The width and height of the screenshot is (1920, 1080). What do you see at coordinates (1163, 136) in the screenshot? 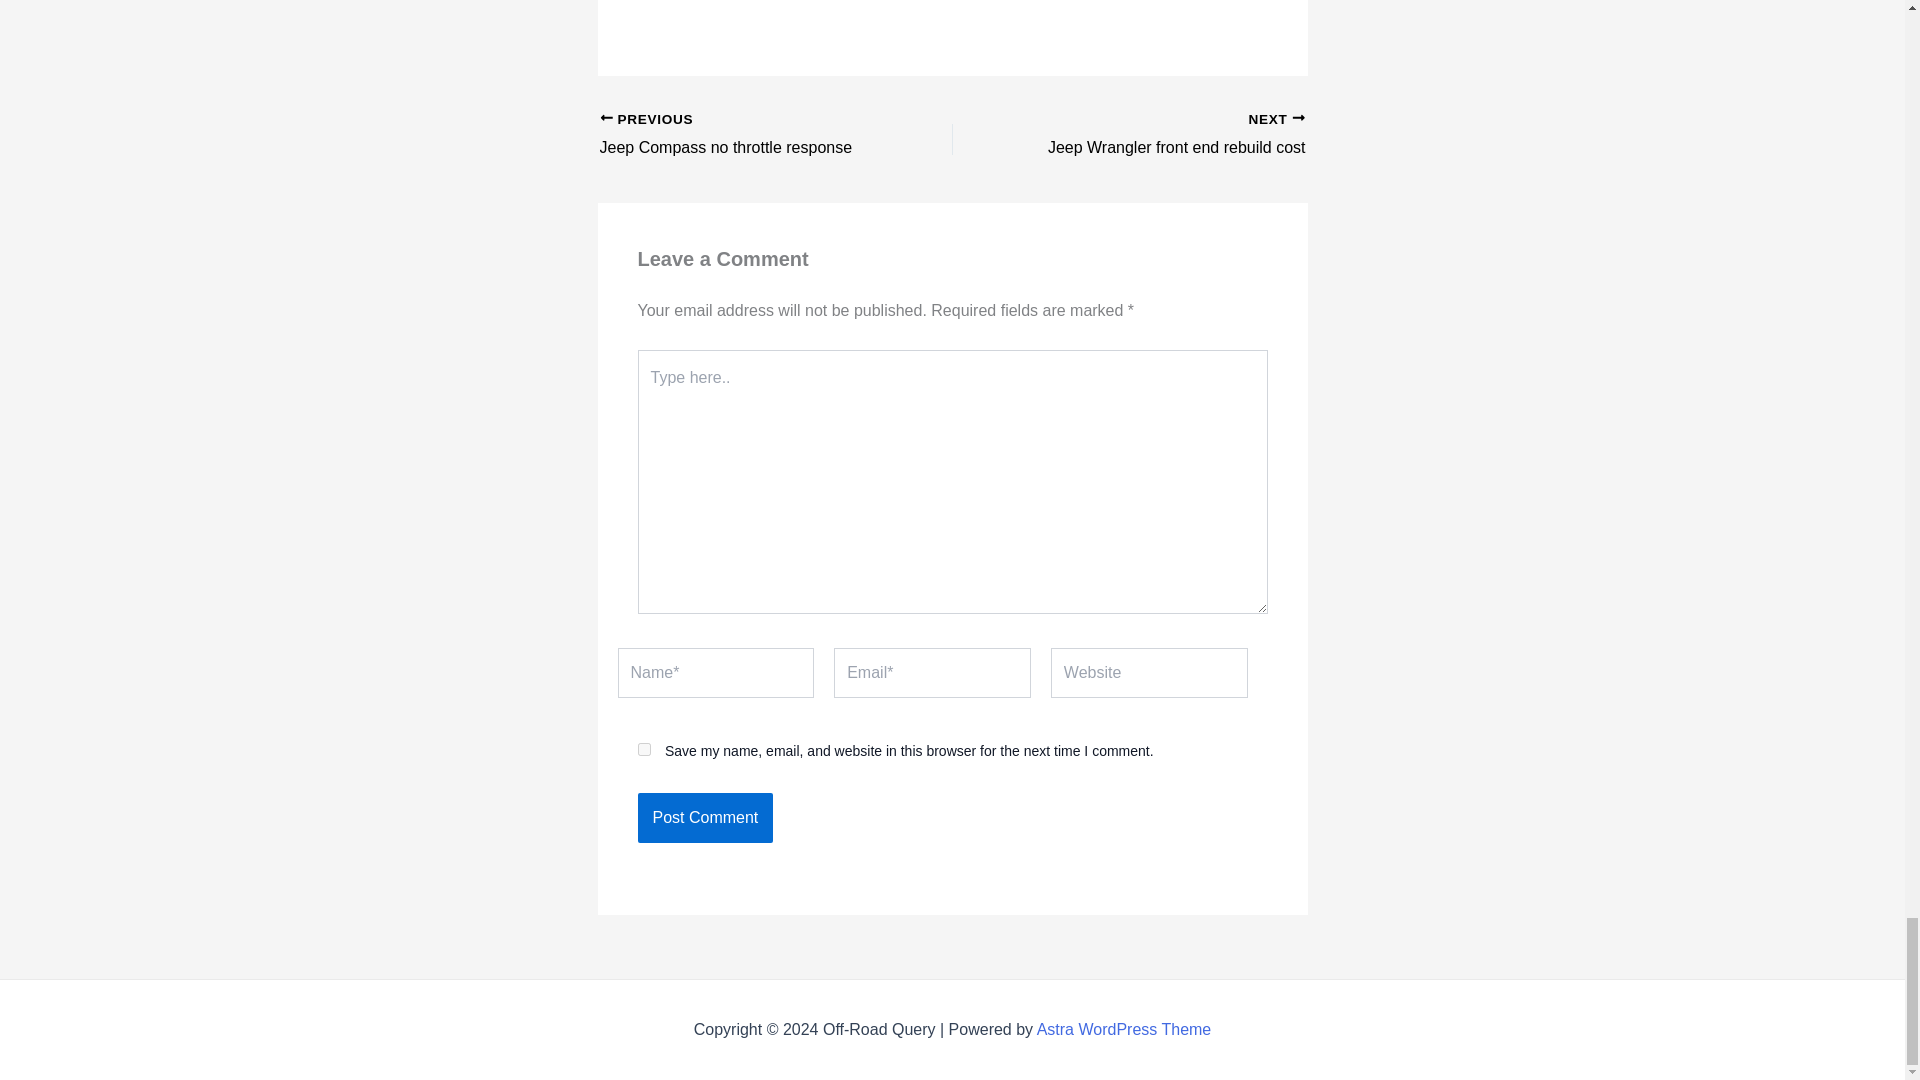
I see `Jeep Wrangler front end rebuild cost` at bounding box center [1163, 136].